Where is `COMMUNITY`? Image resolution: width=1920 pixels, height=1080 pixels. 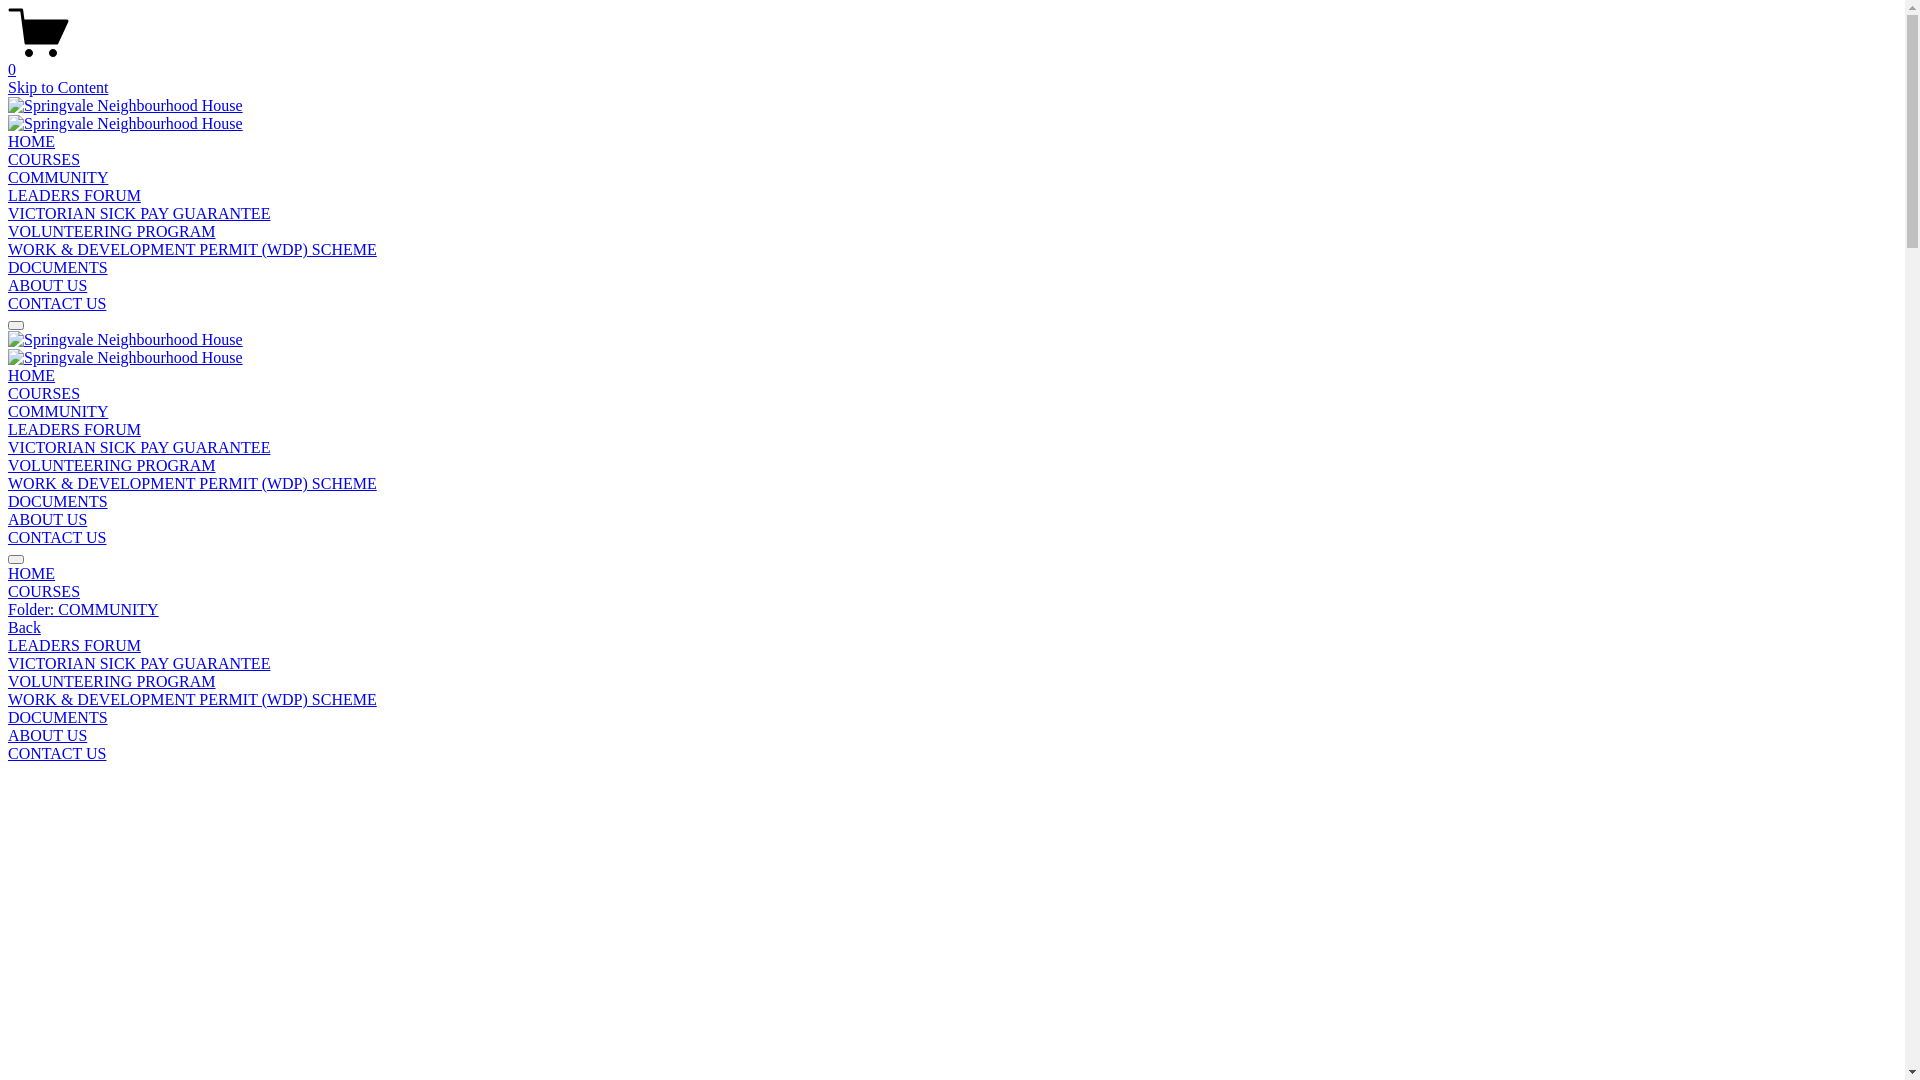 COMMUNITY is located at coordinates (58, 178).